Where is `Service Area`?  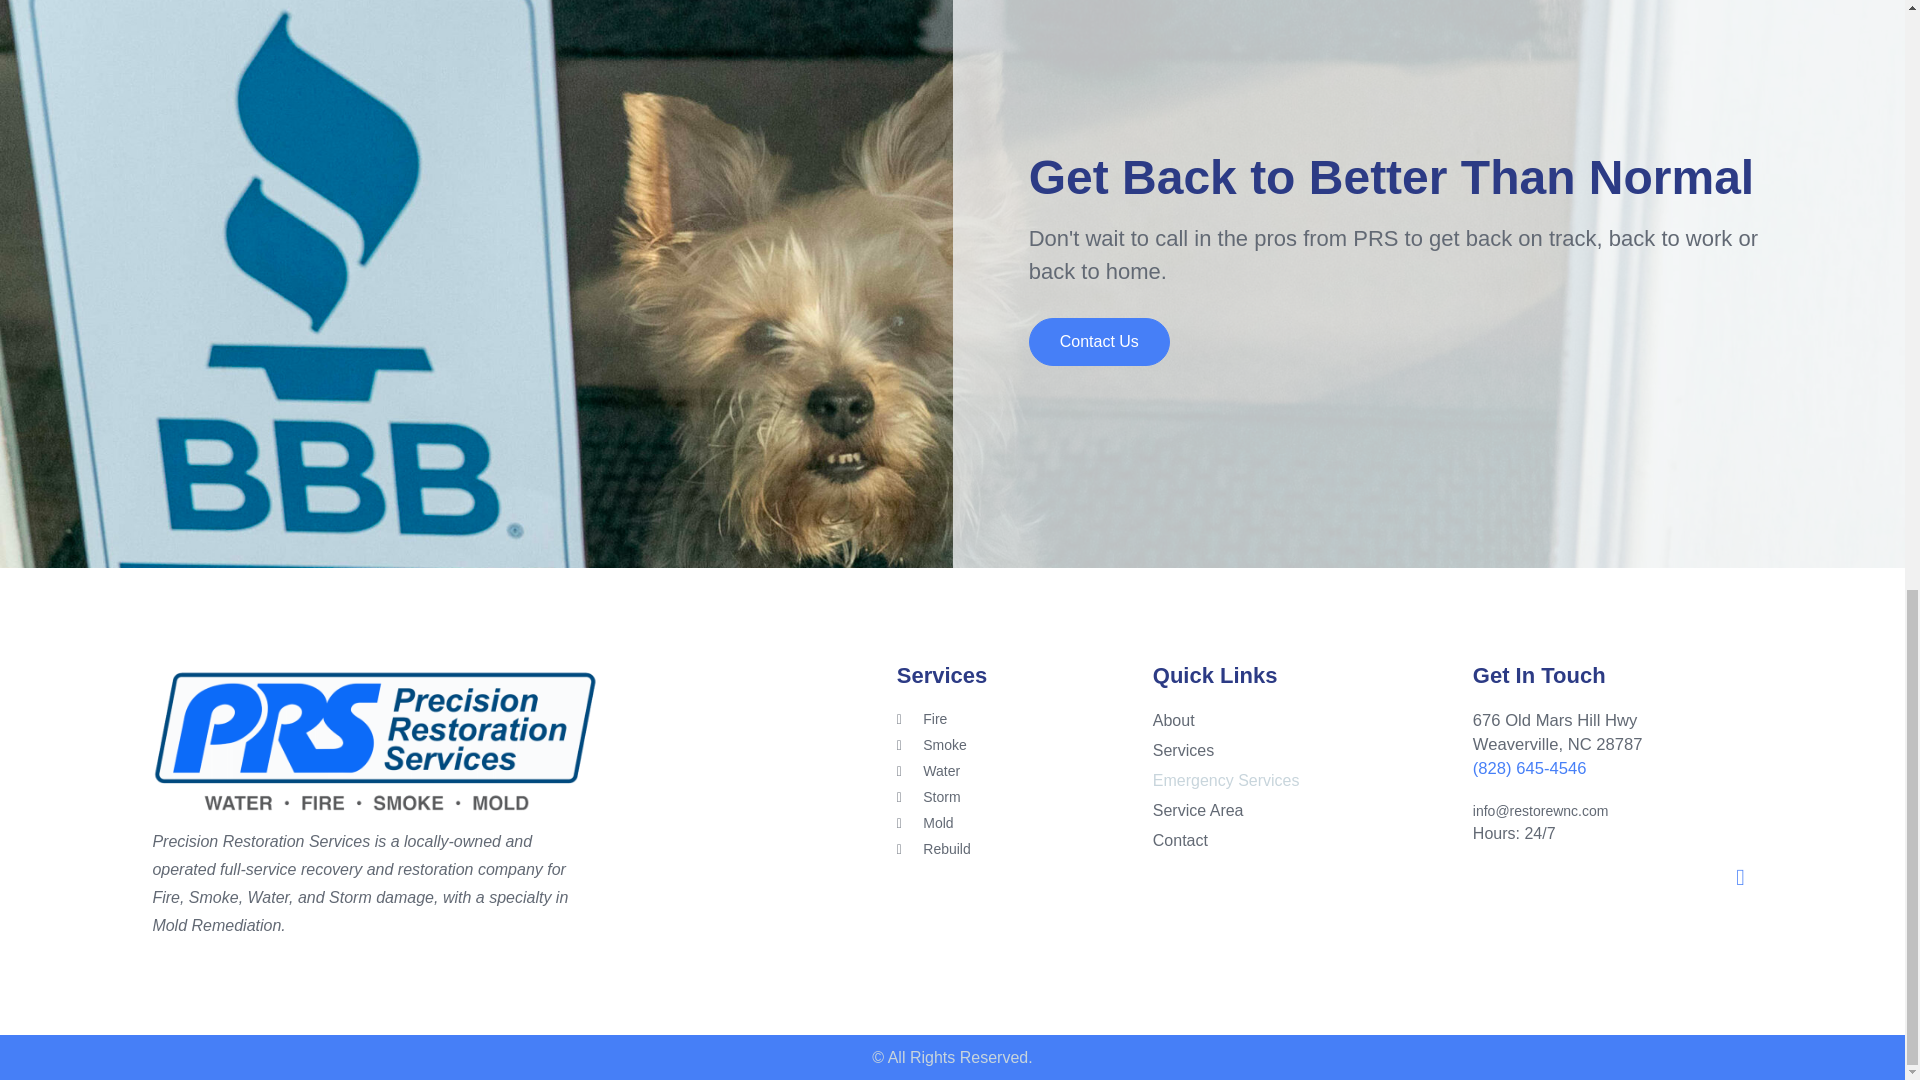
Service Area is located at coordinates (1310, 810).